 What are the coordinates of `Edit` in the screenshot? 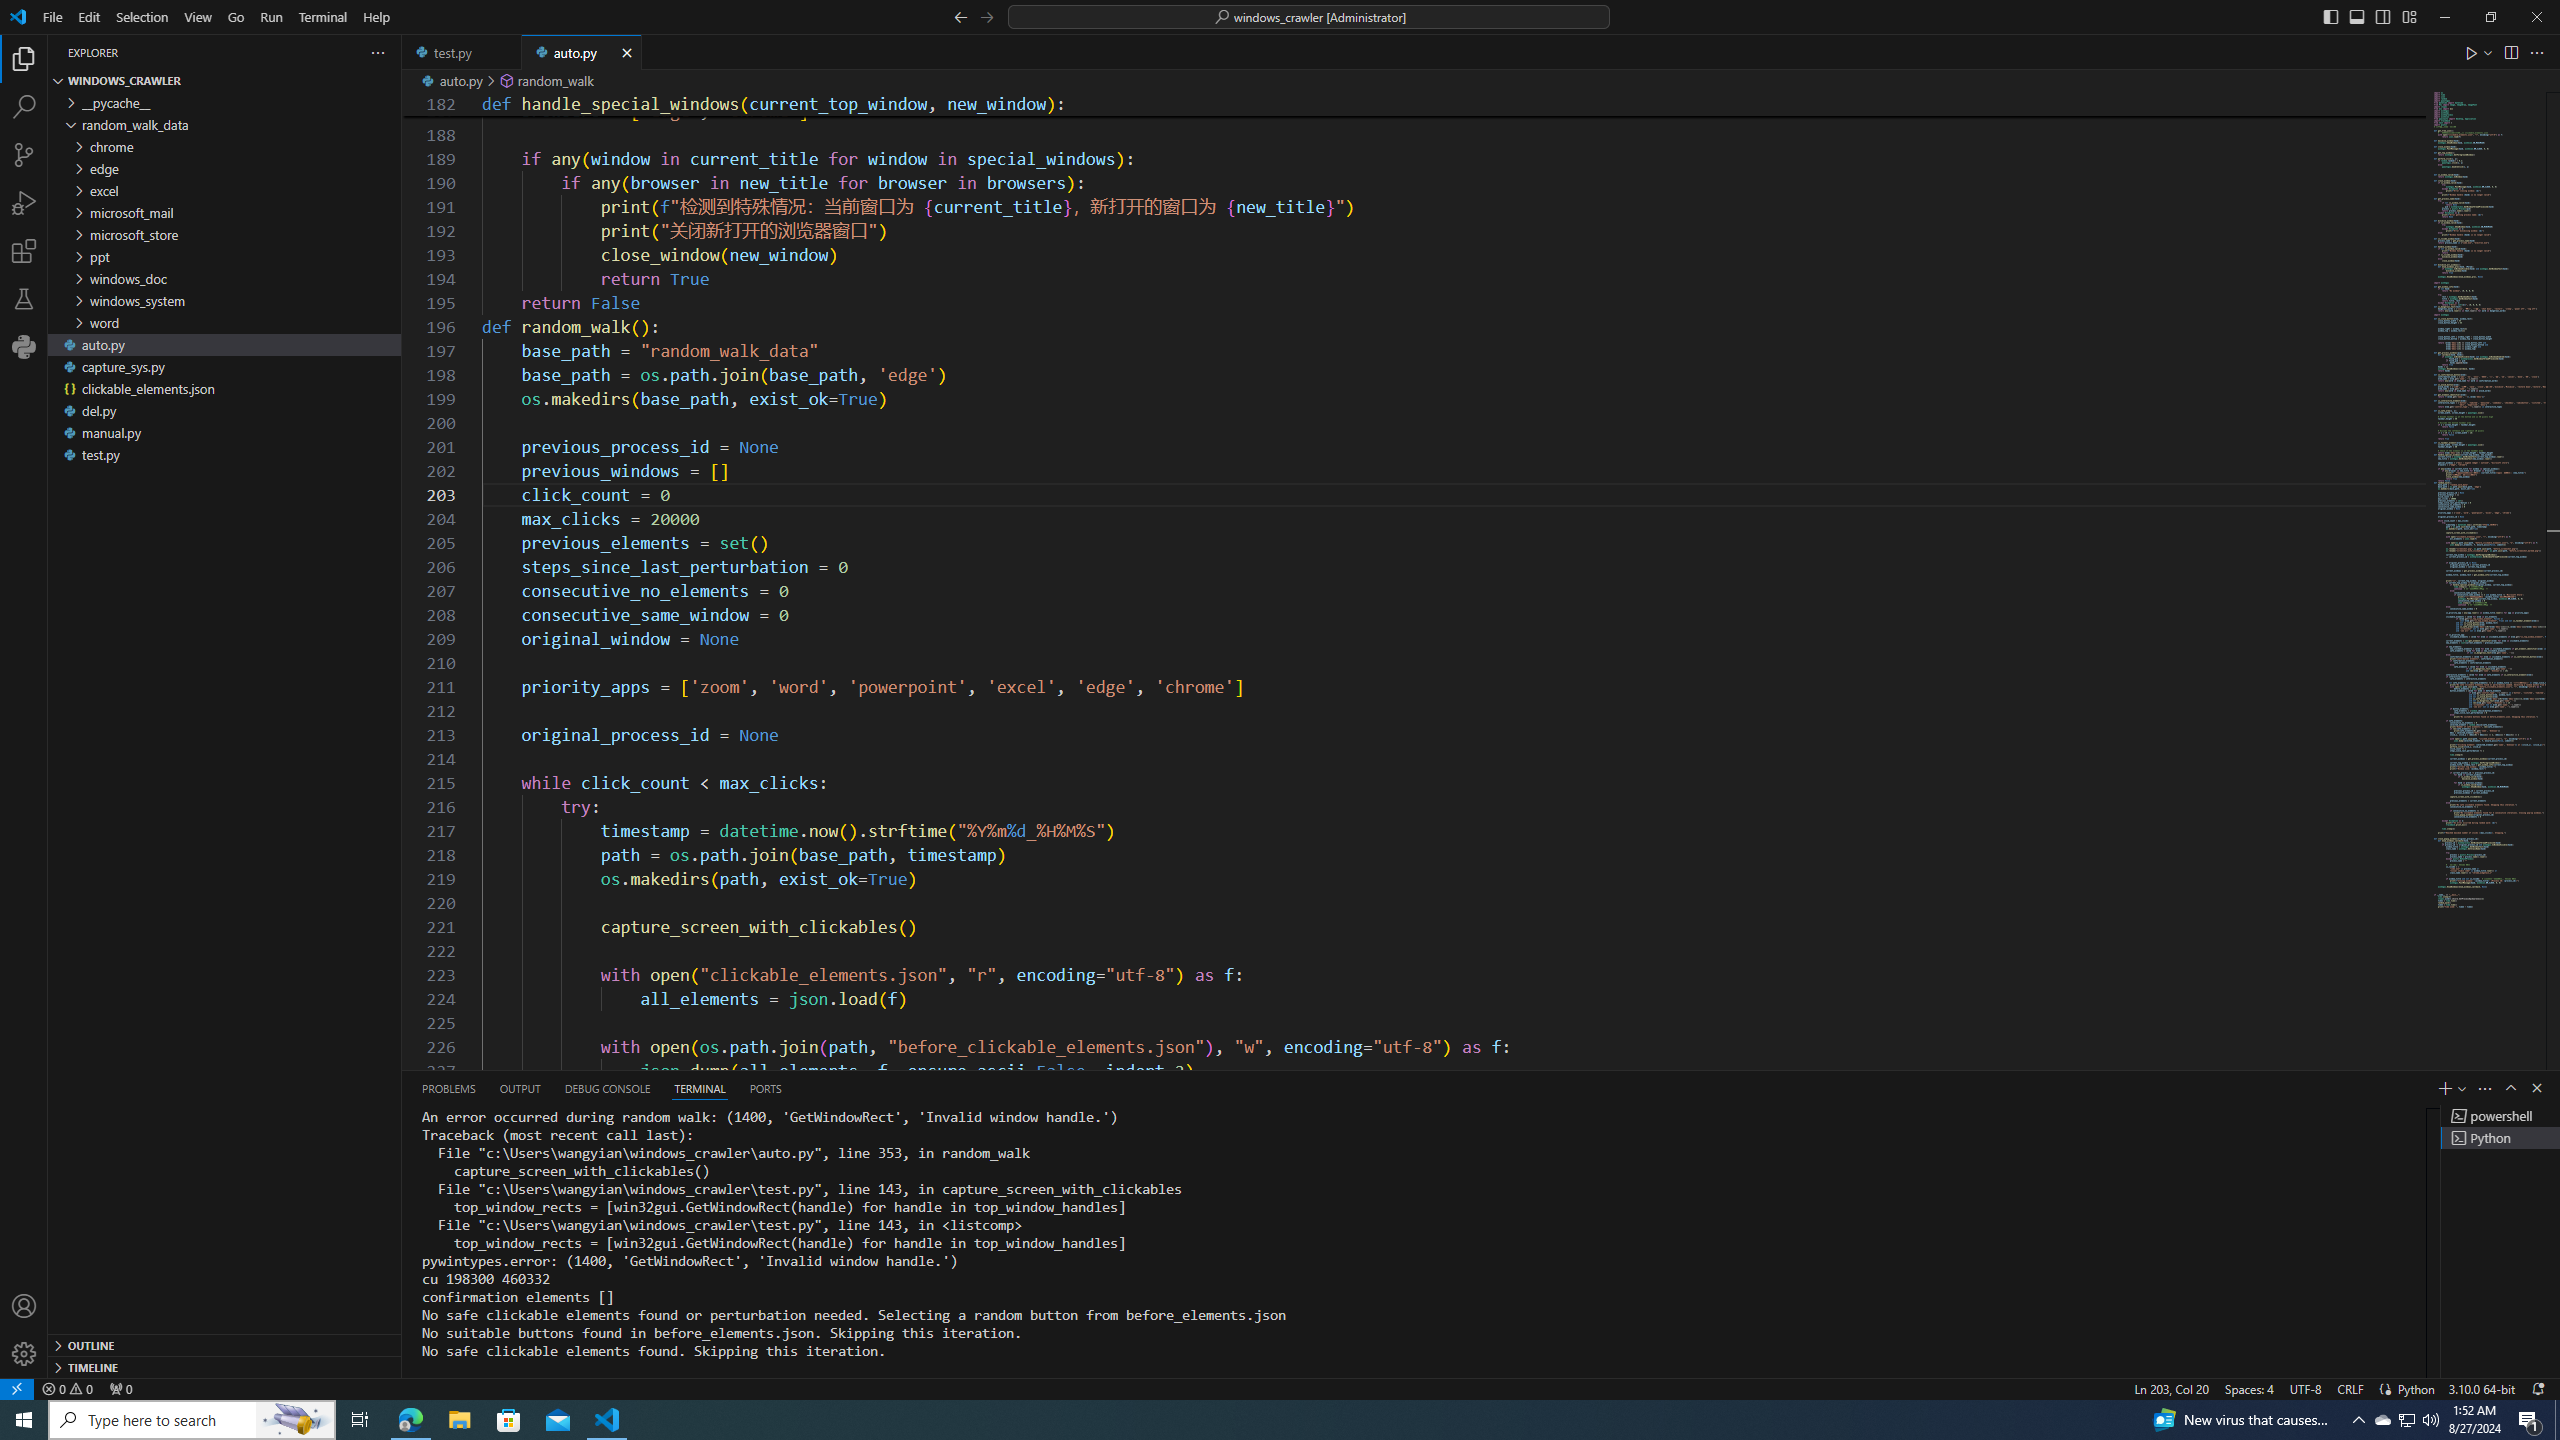 It's located at (90, 17).